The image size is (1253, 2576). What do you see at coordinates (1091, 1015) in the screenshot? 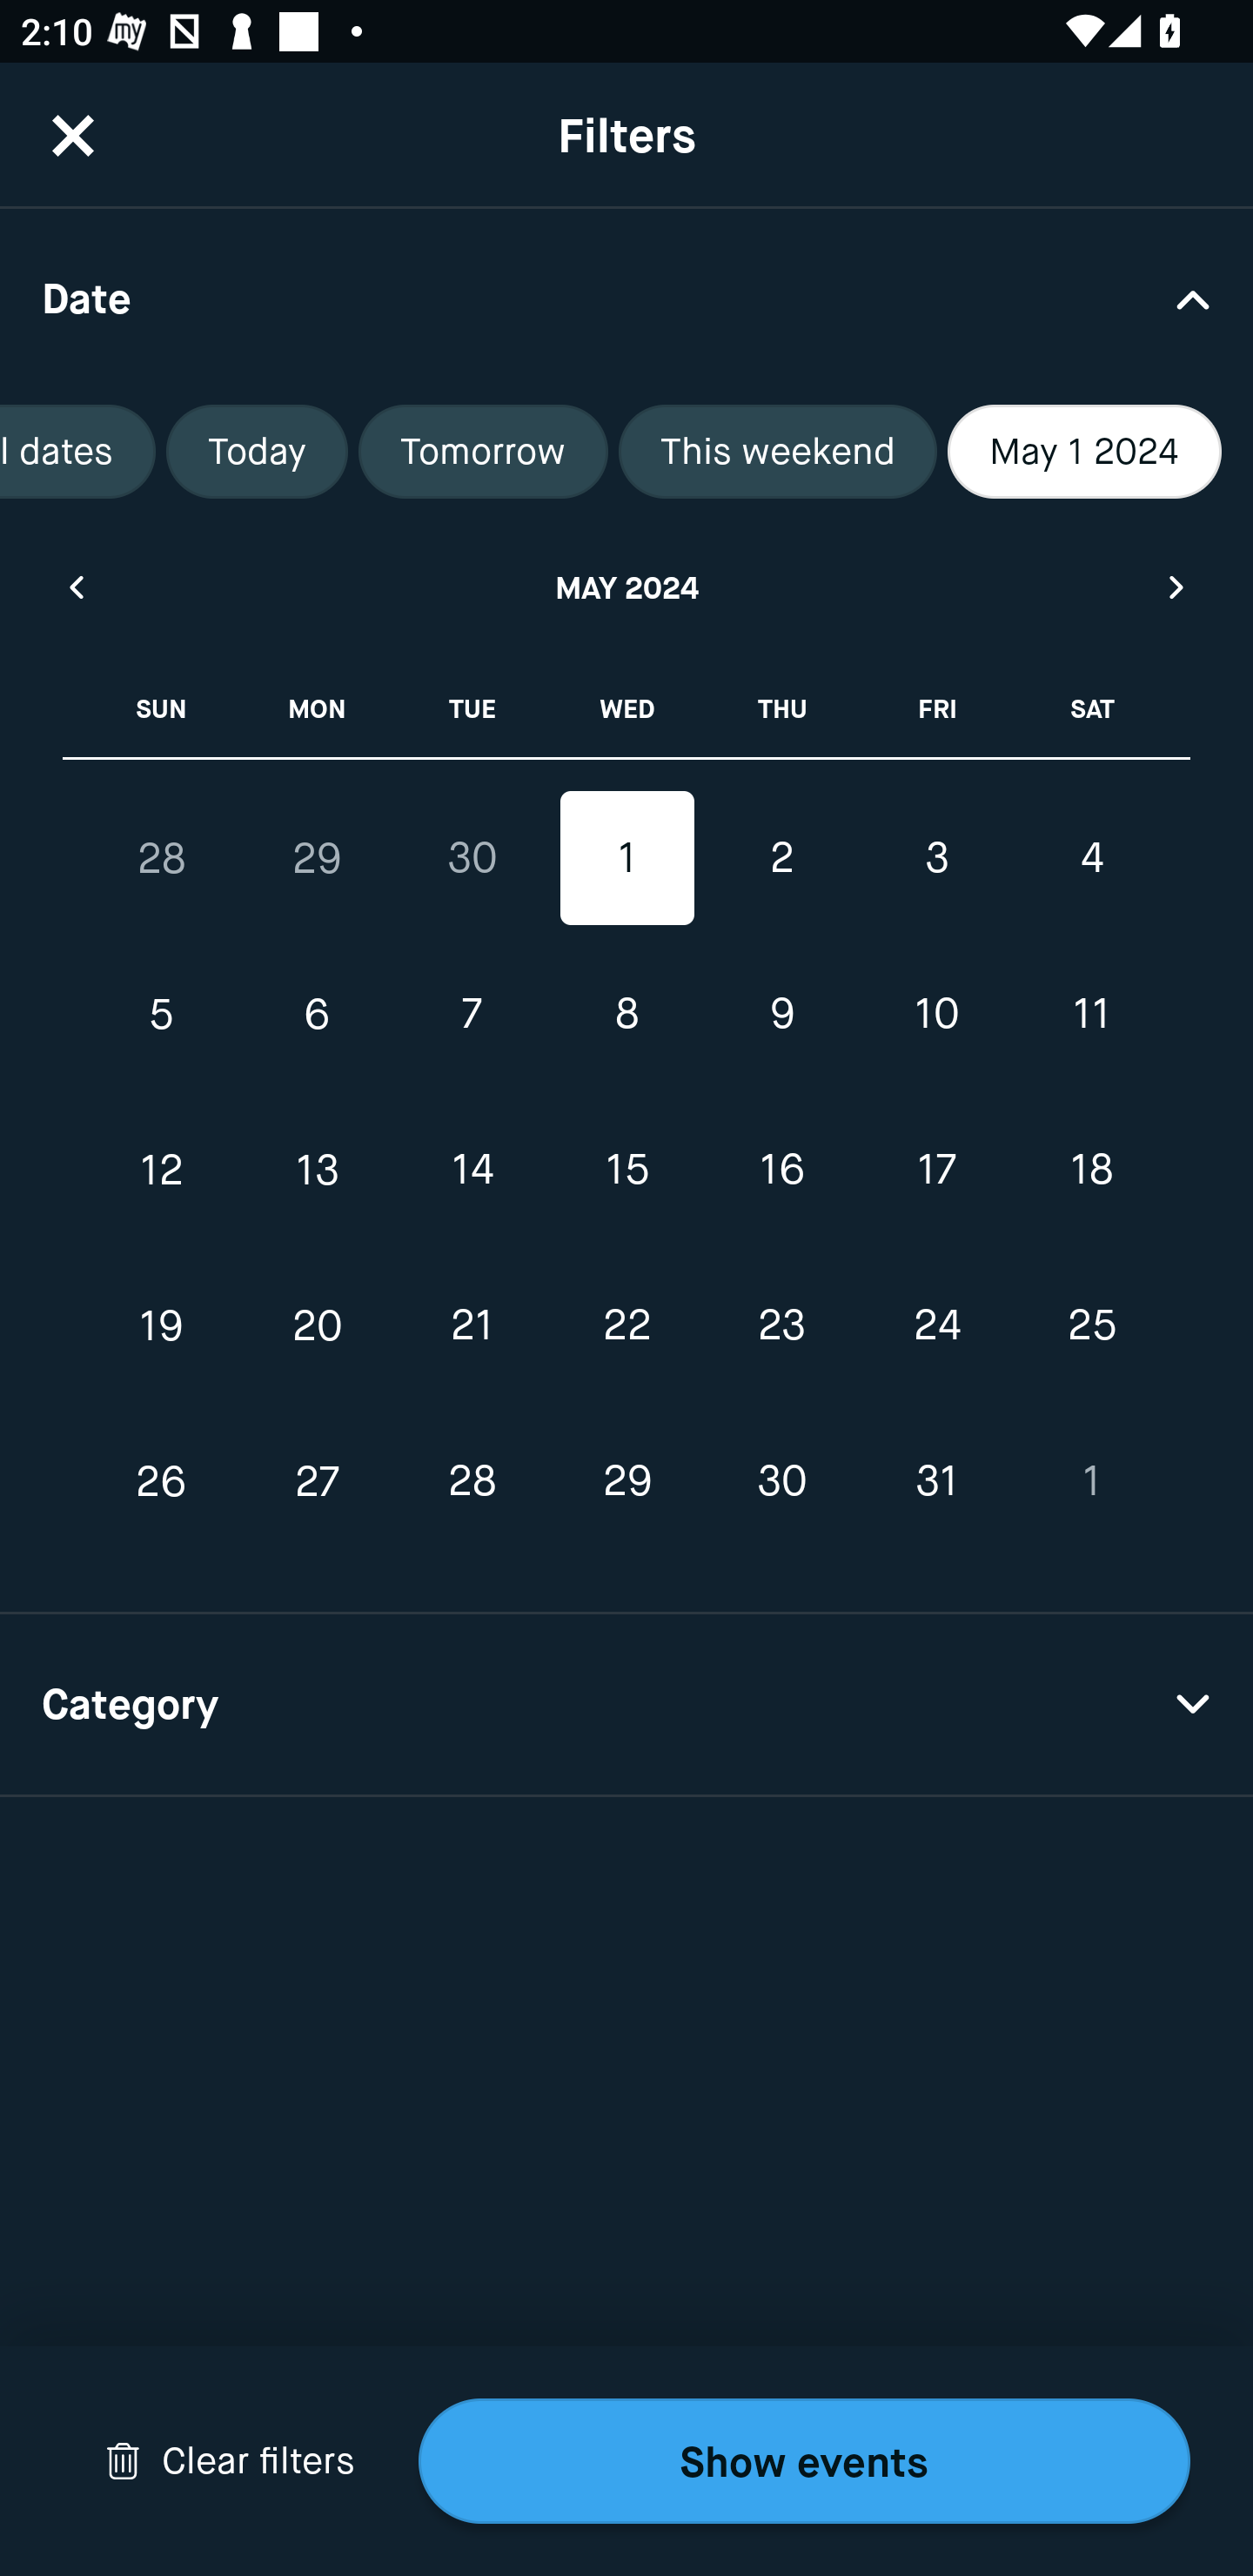
I see `11` at bounding box center [1091, 1015].